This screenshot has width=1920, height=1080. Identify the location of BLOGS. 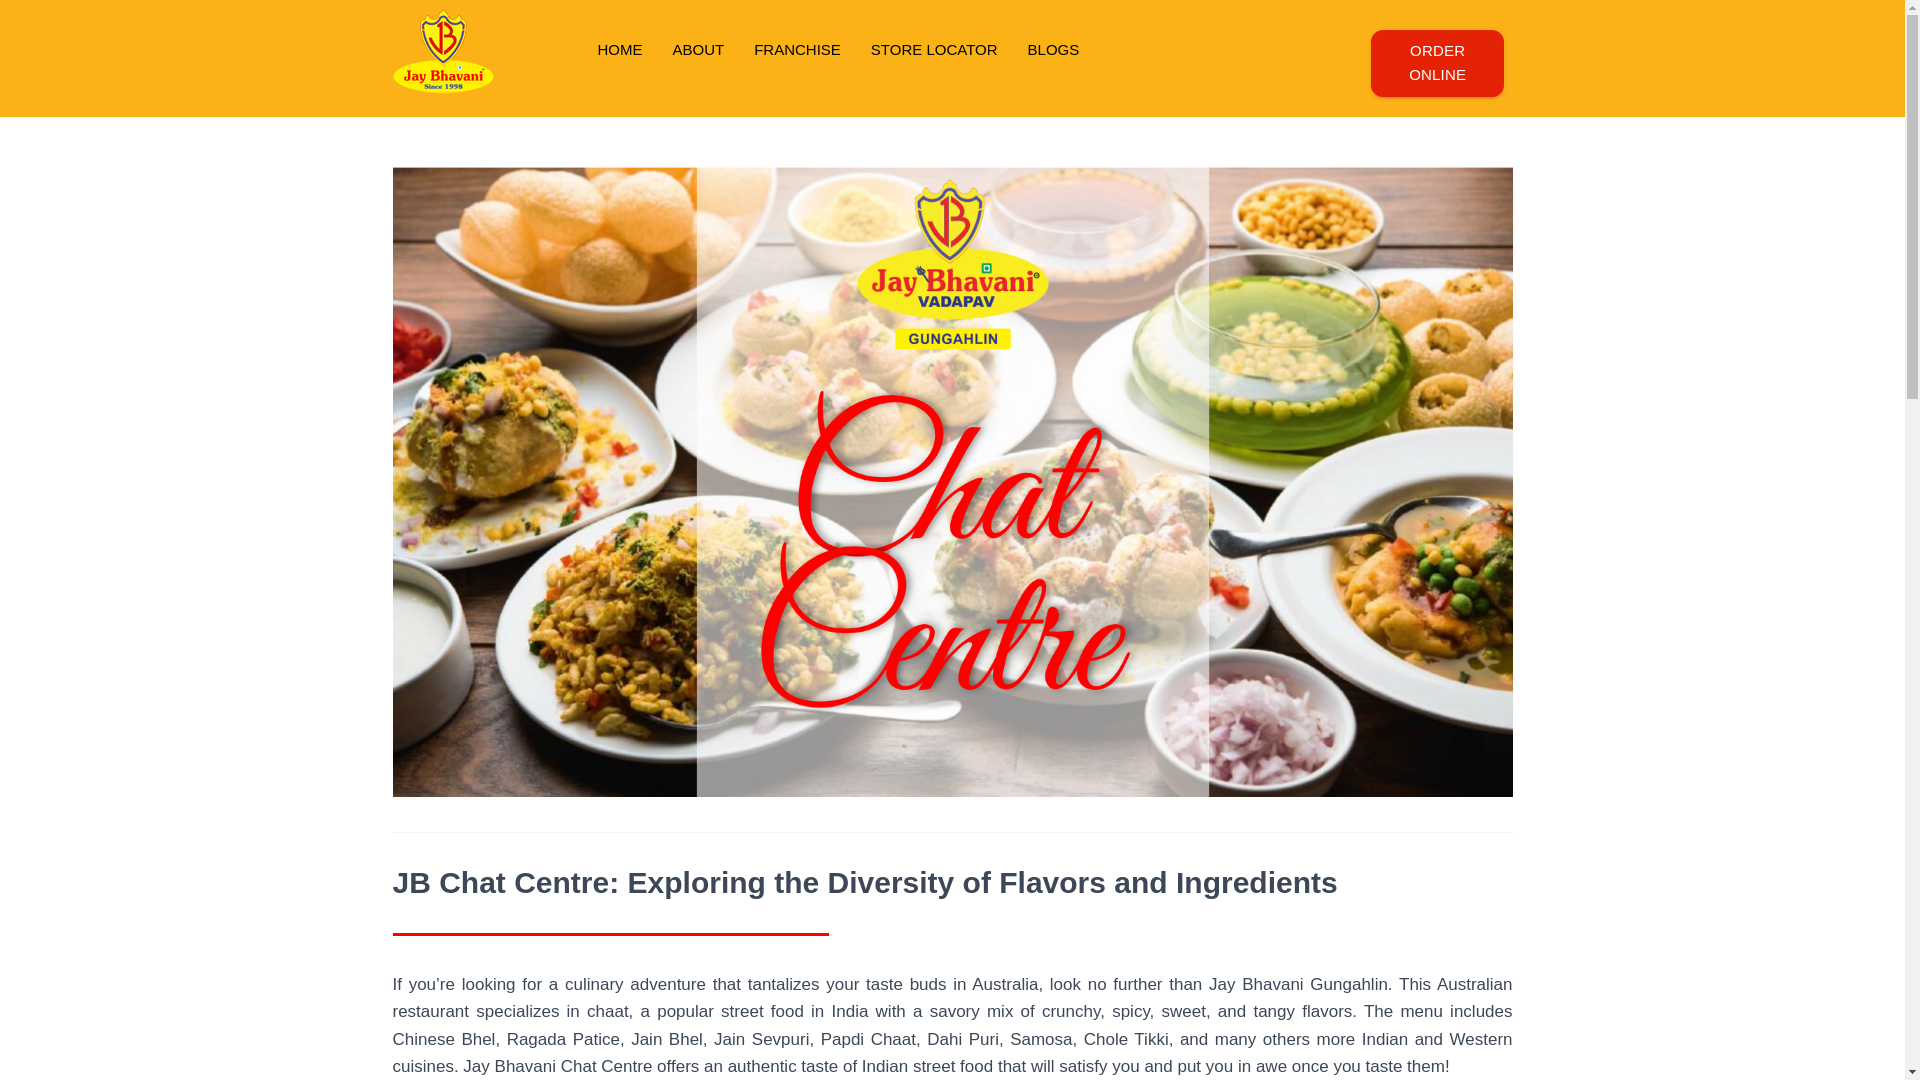
(1054, 49).